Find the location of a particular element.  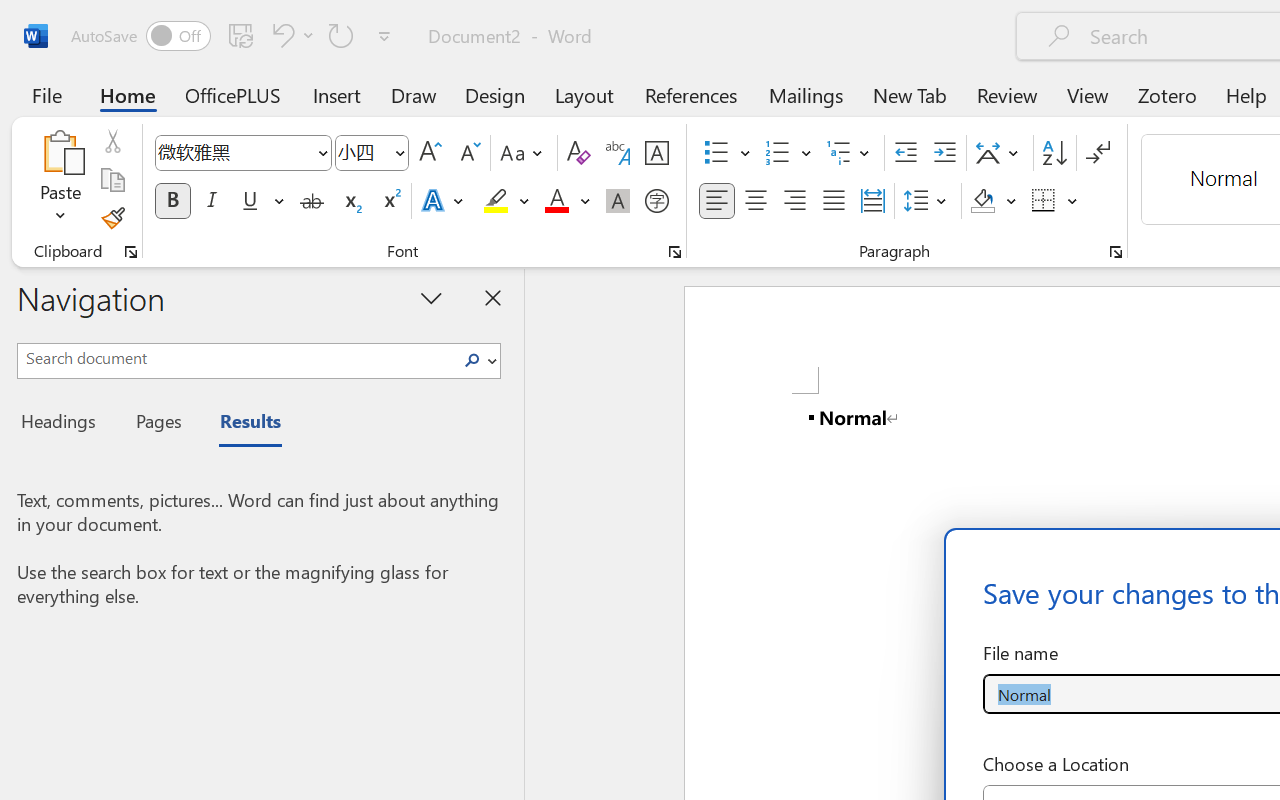

Text Highlight Color is located at coordinates (506, 201).